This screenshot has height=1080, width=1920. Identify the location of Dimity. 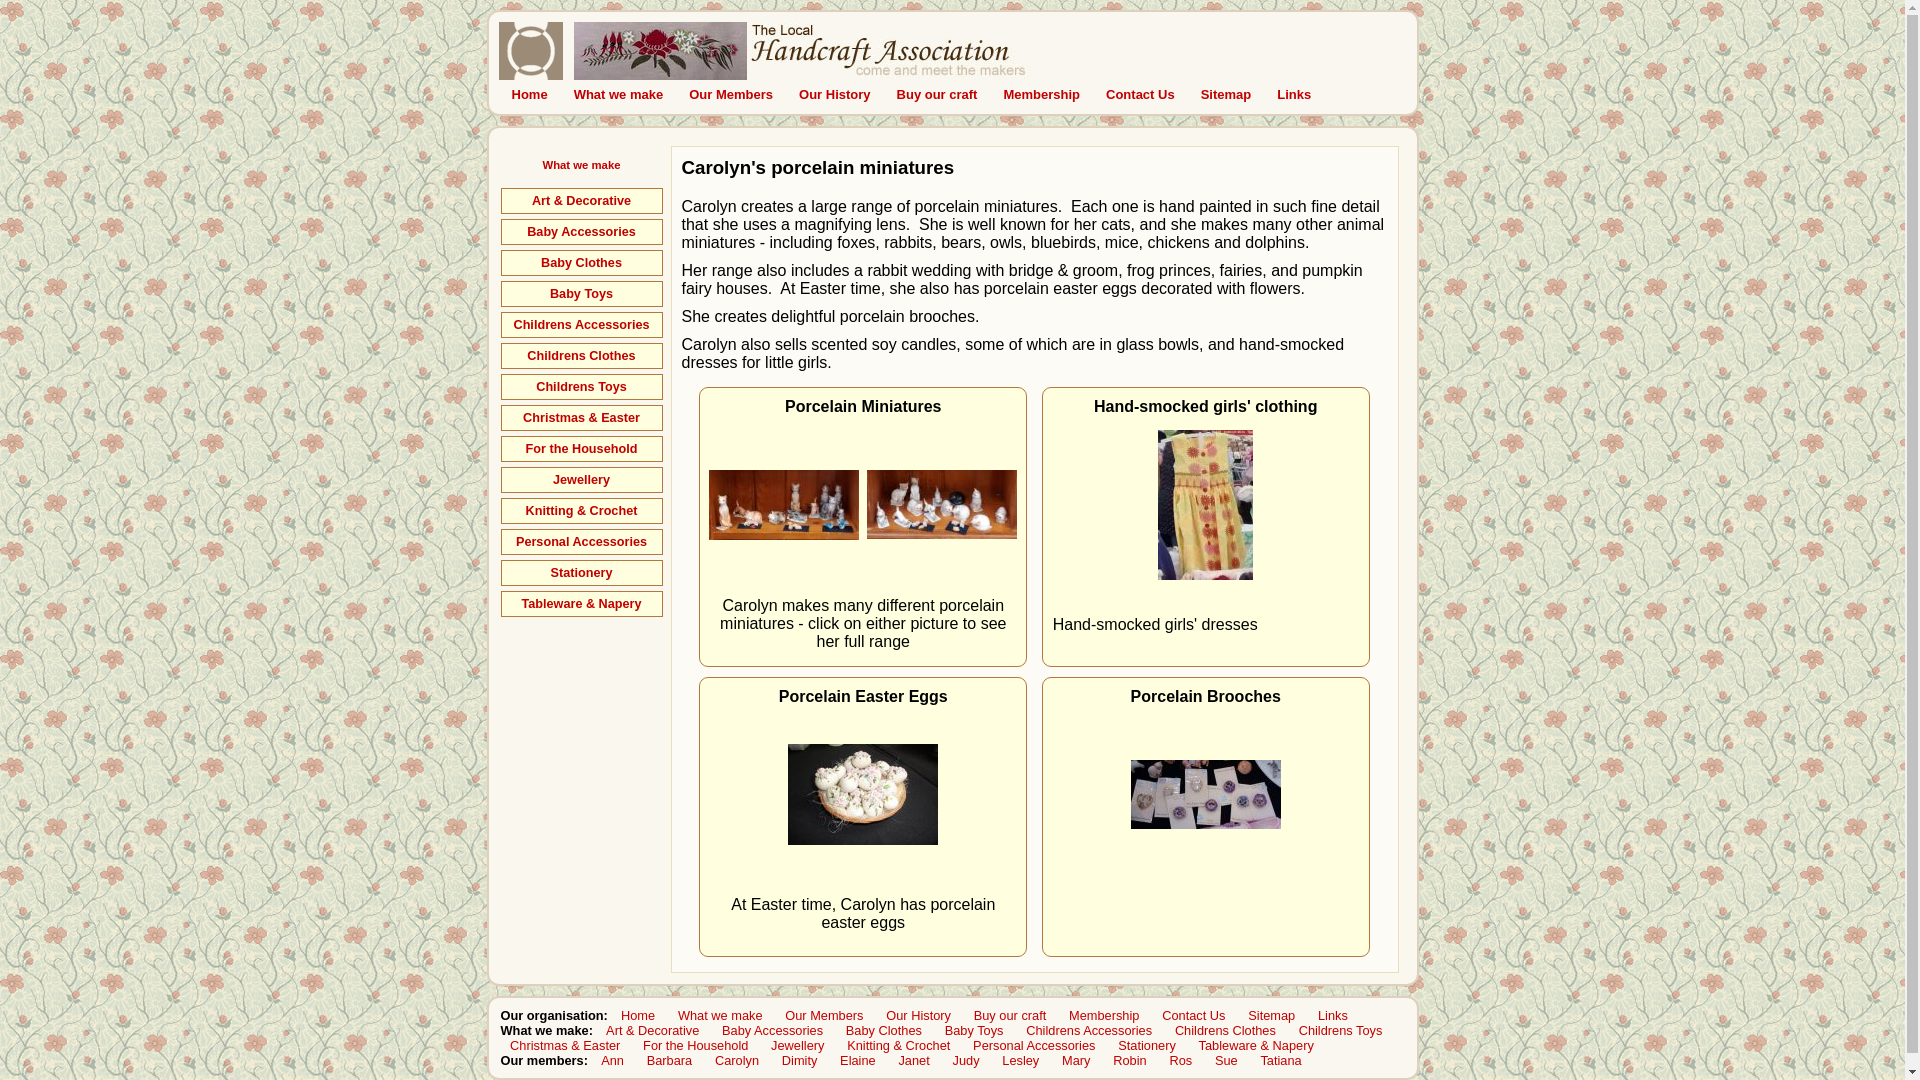
(800, 1060).